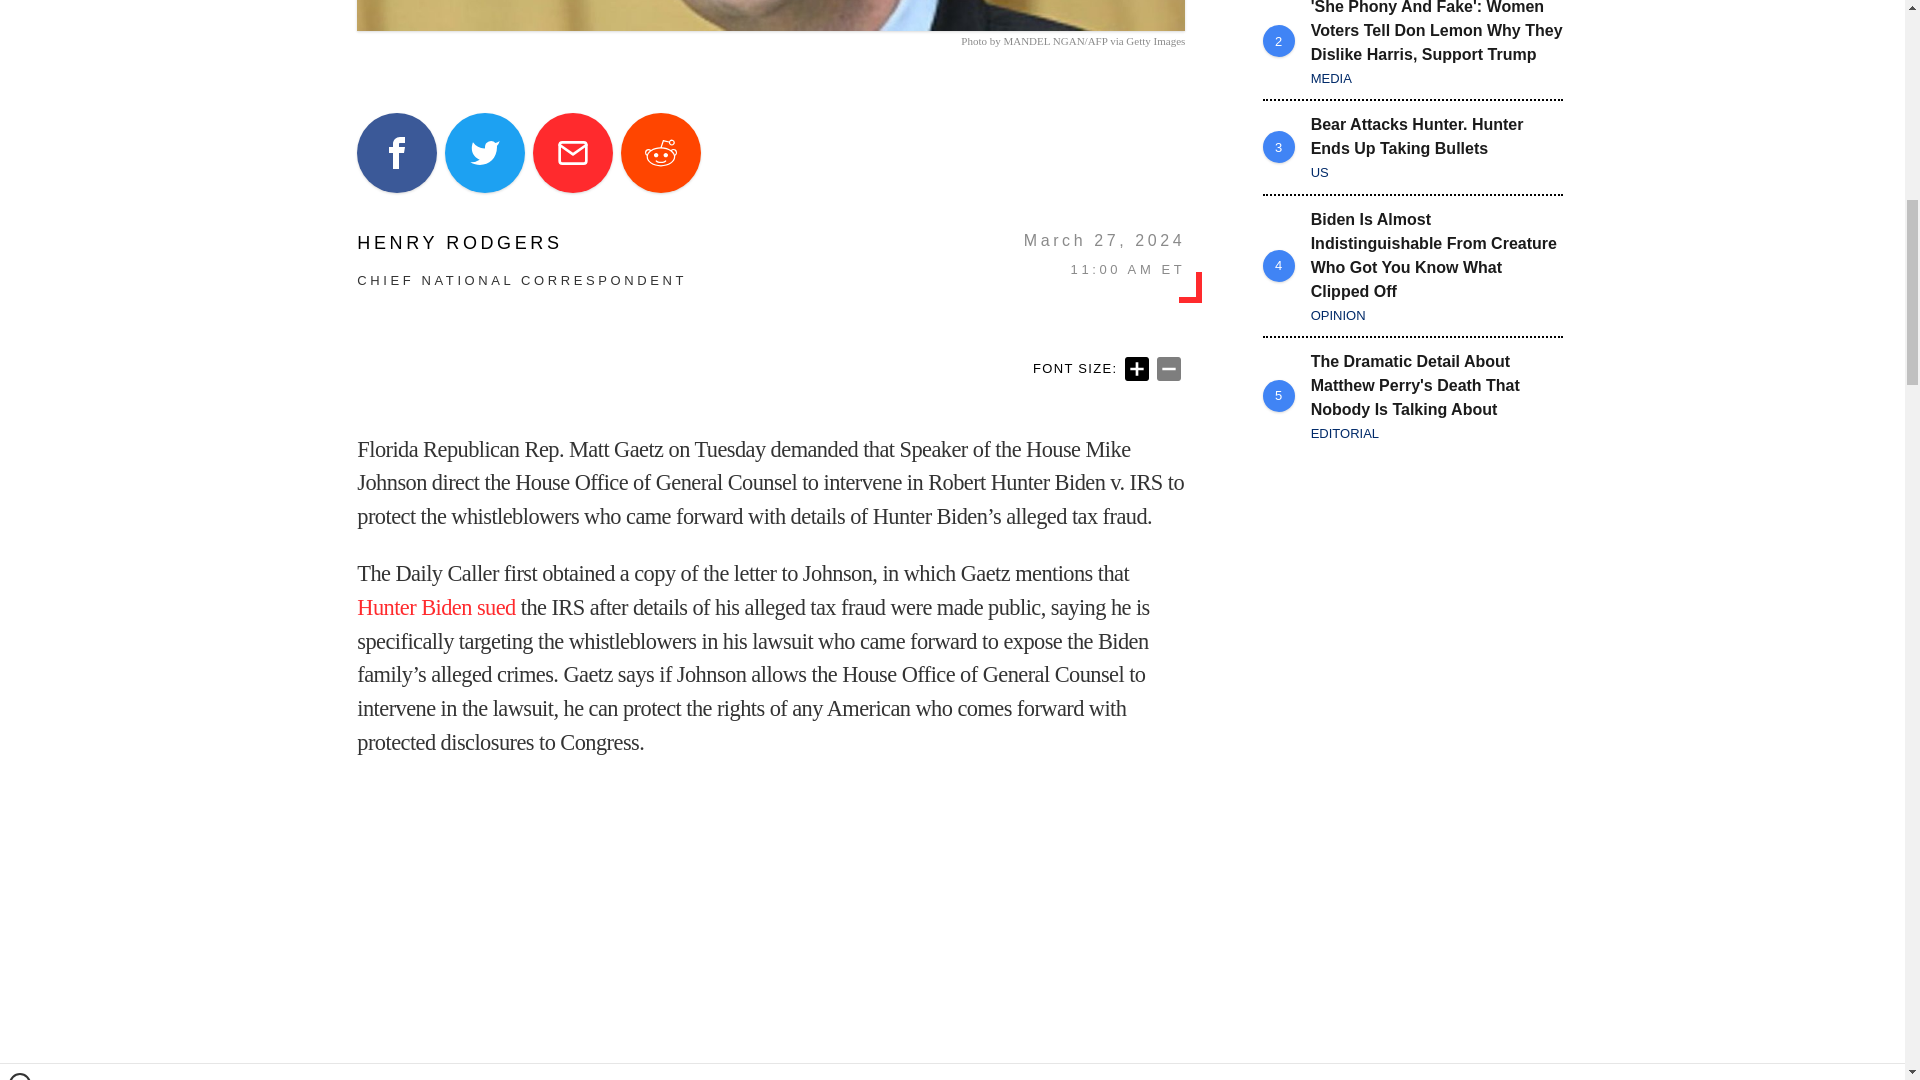 This screenshot has height=1080, width=1920. I want to click on Photo by MANDEL NGAN:AFP via Getty Images 4, so click(770, 16).